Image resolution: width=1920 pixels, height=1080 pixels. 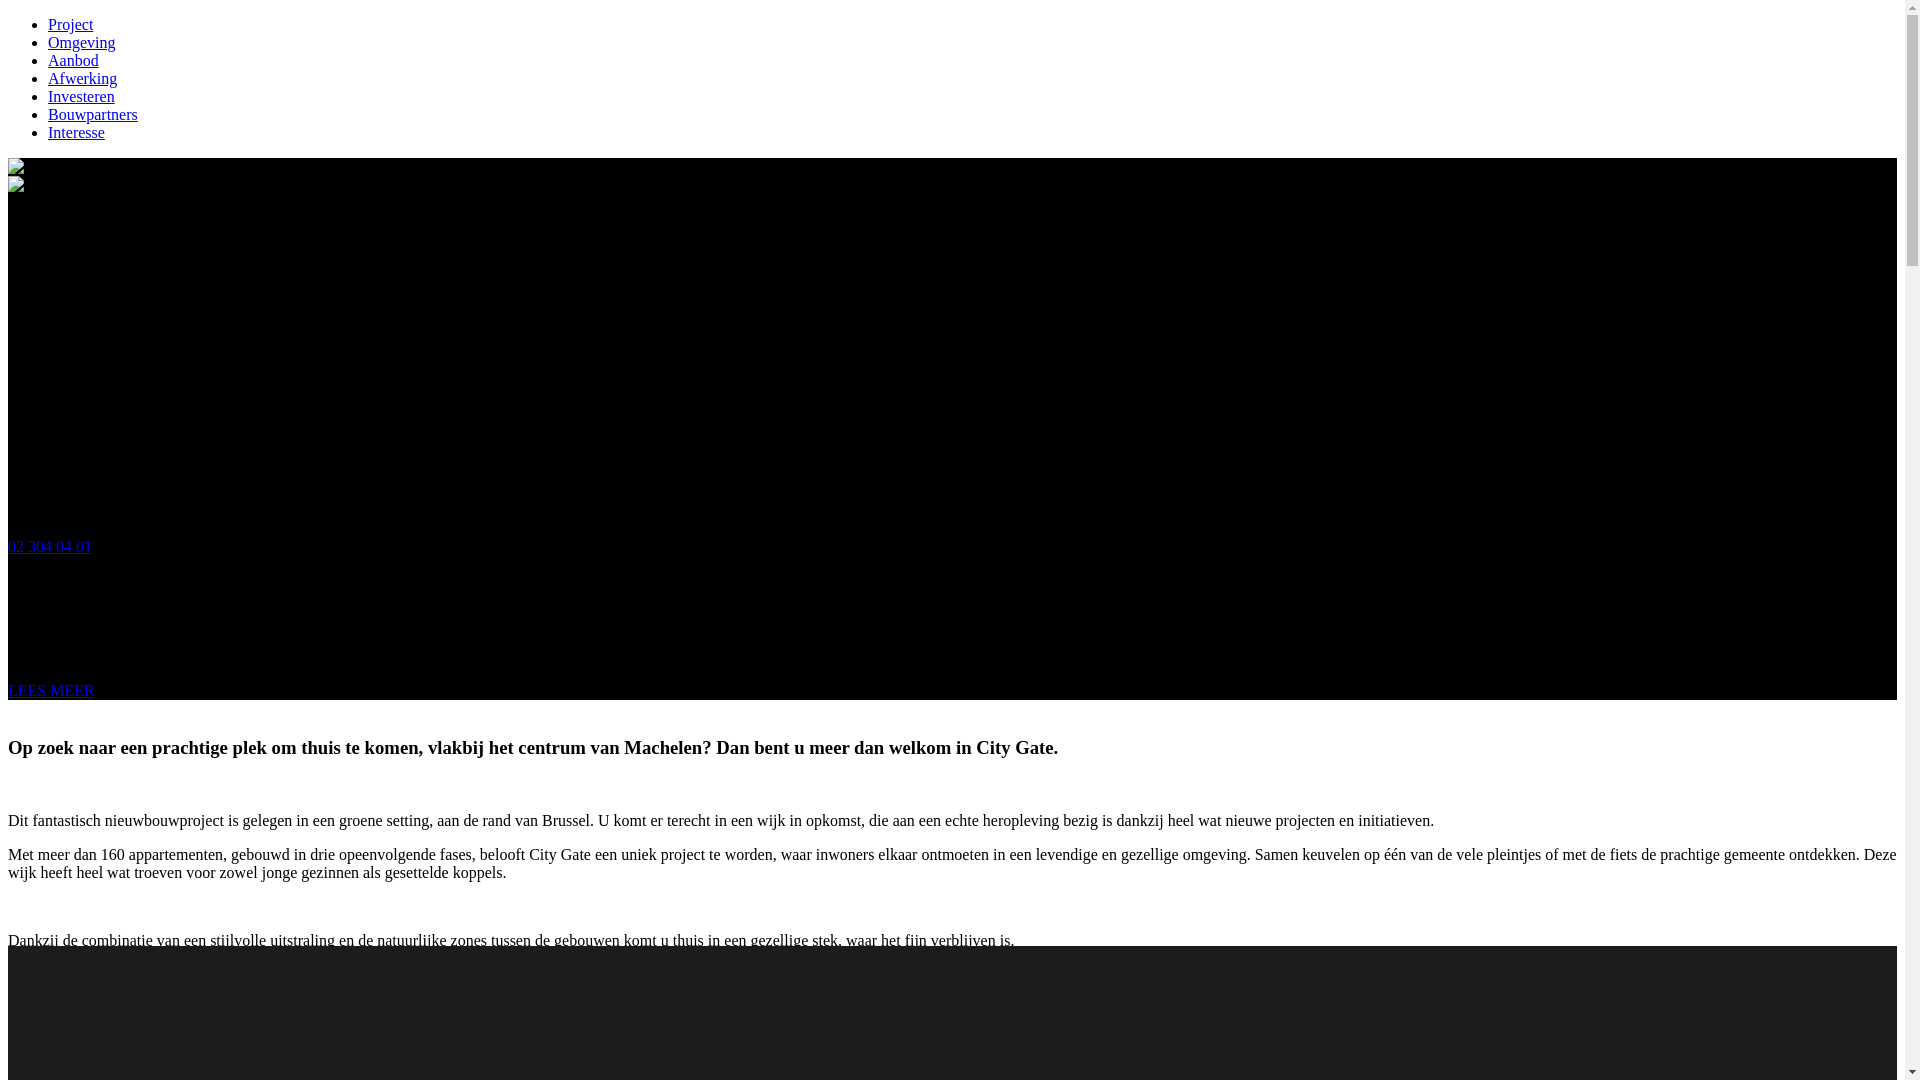 What do you see at coordinates (82, 42) in the screenshot?
I see `Omgeving` at bounding box center [82, 42].